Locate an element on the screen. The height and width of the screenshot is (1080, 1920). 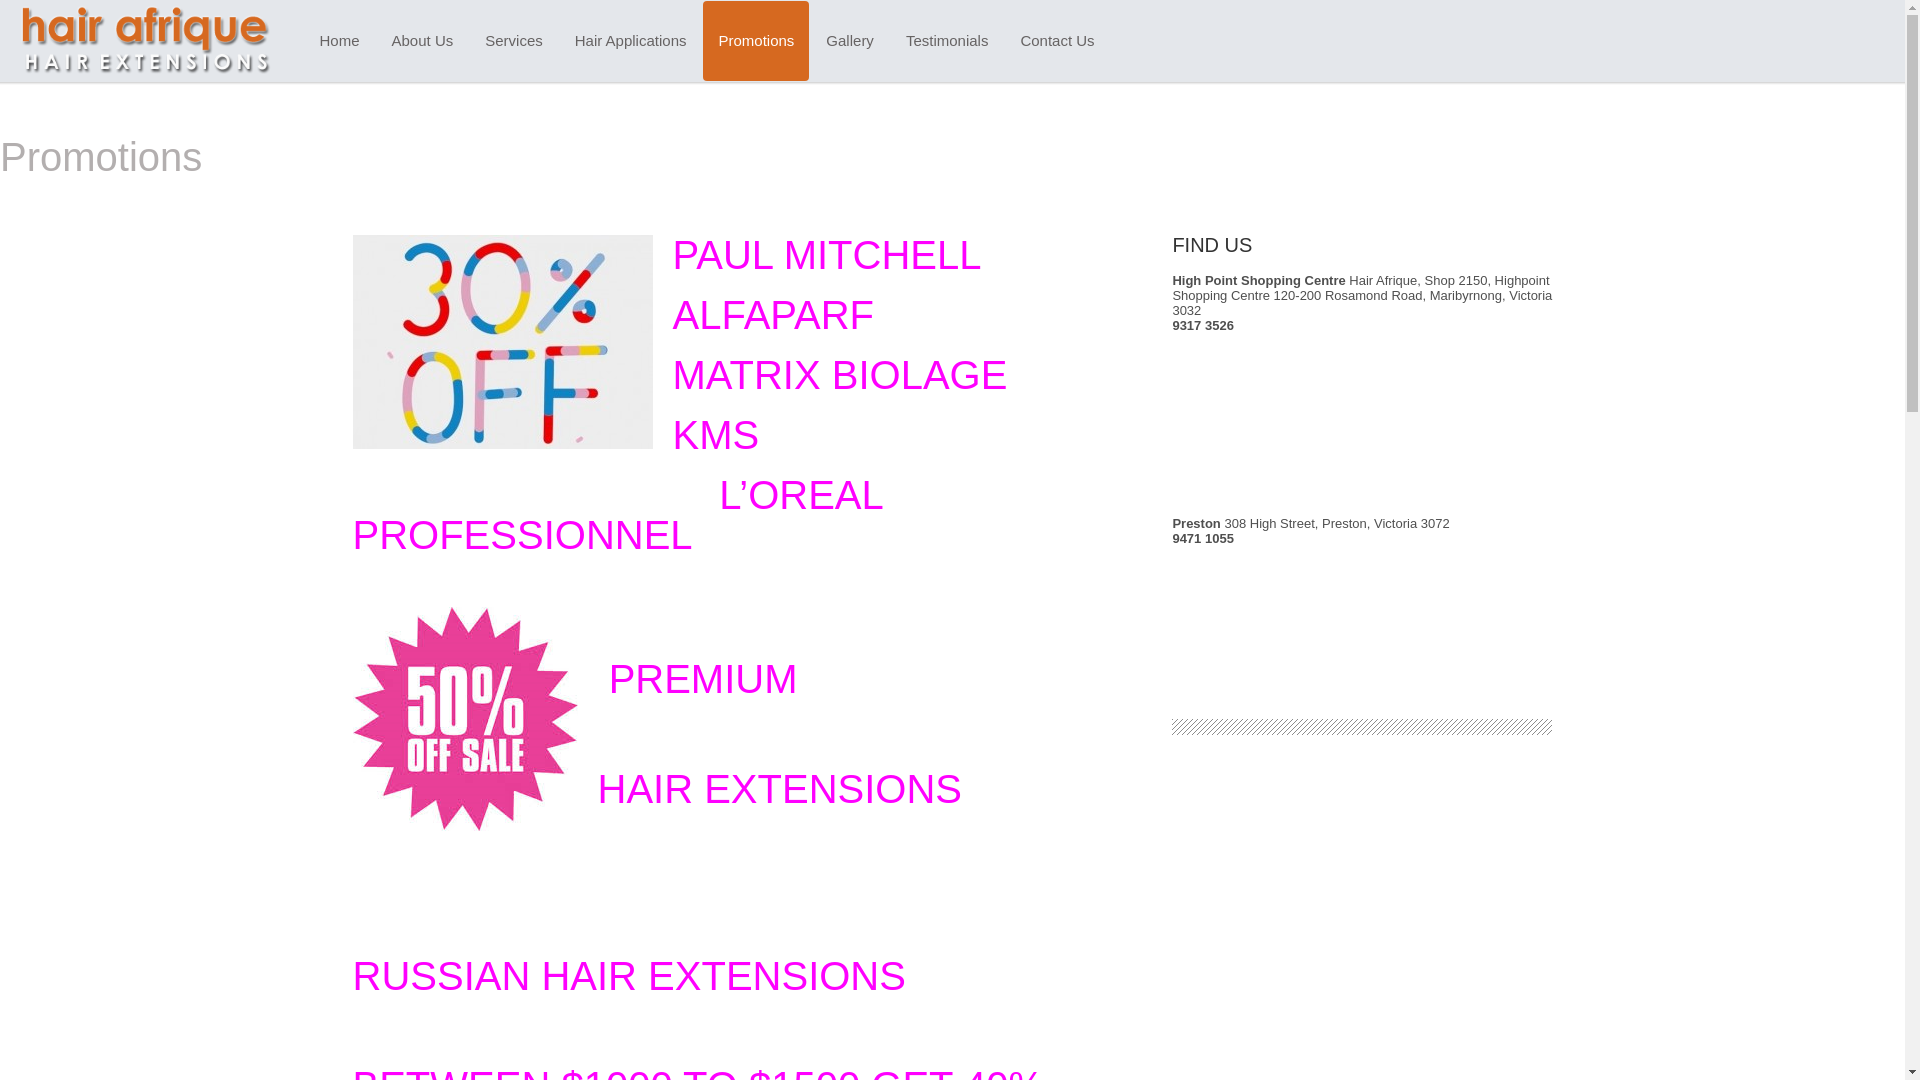
Services is located at coordinates (514, 41).